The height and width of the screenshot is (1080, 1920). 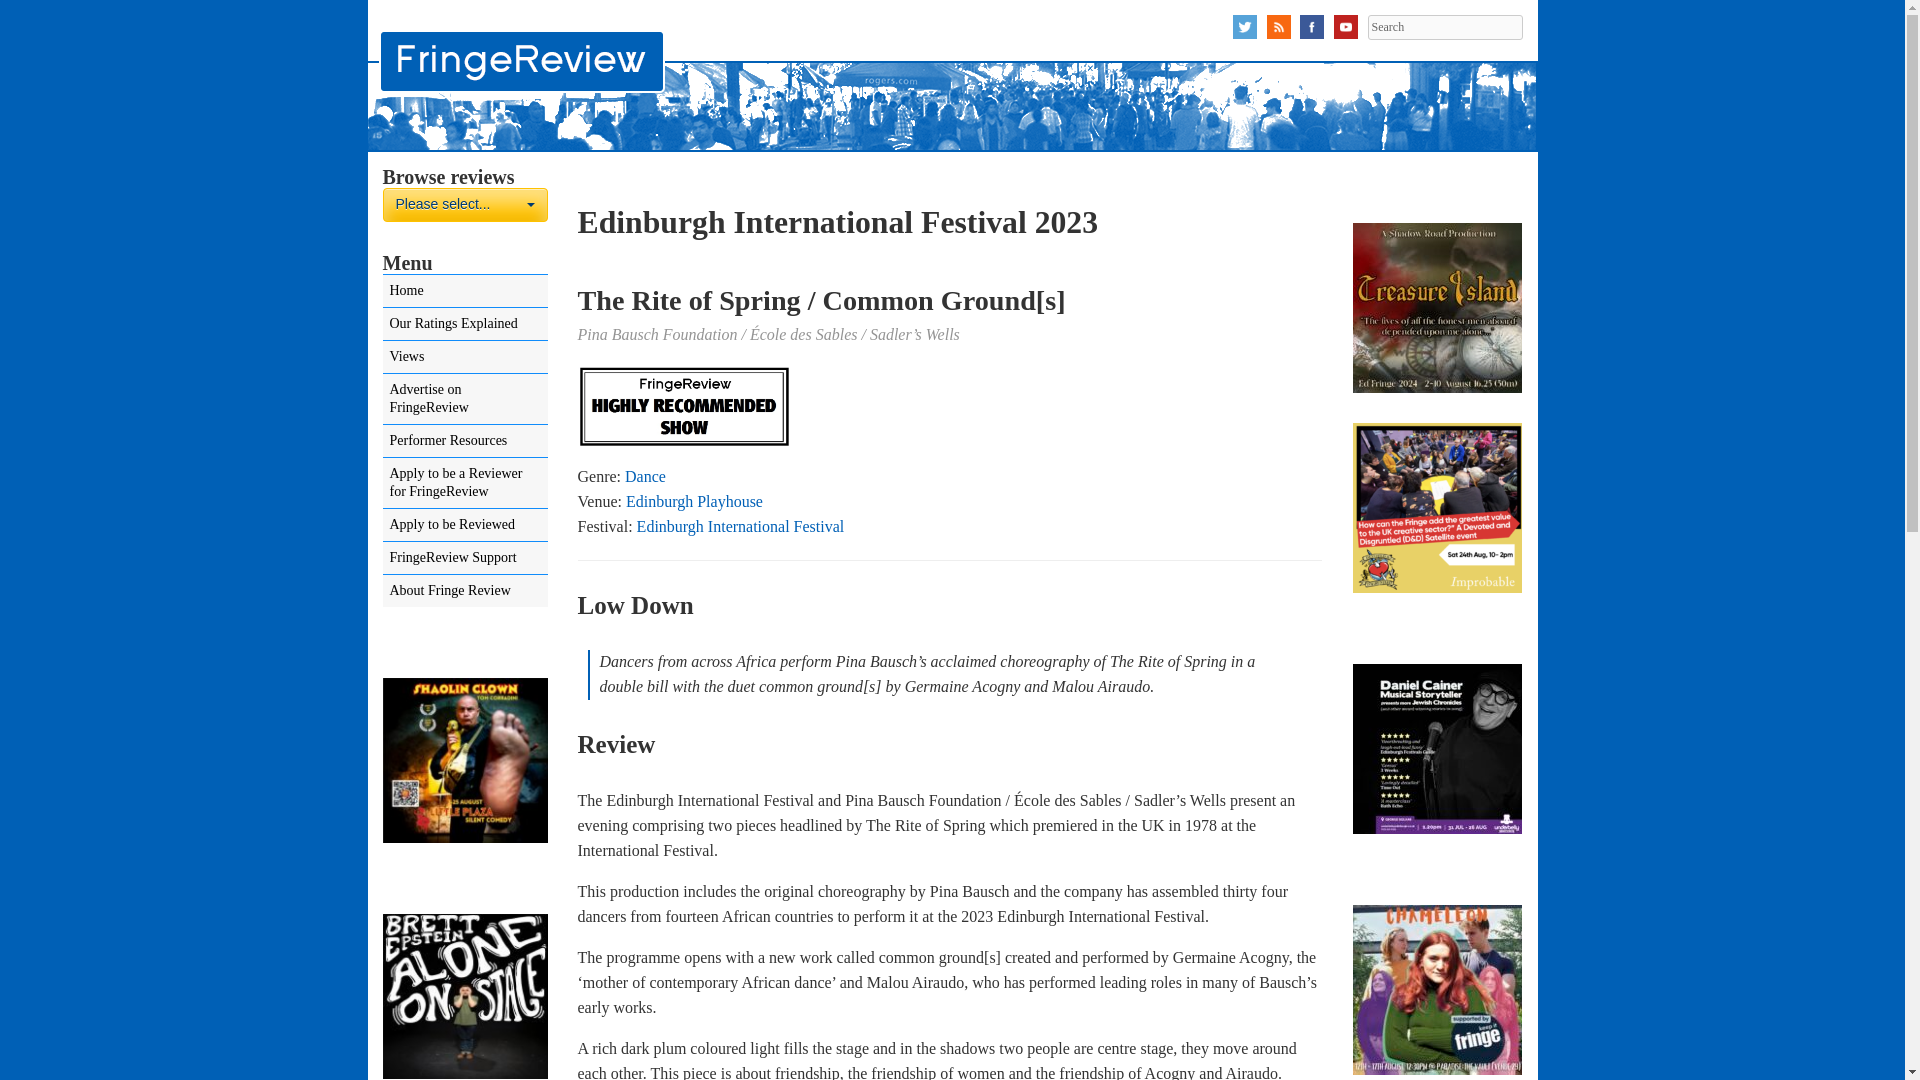 What do you see at coordinates (464, 204) in the screenshot?
I see `Search` at bounding box center [464, 204].